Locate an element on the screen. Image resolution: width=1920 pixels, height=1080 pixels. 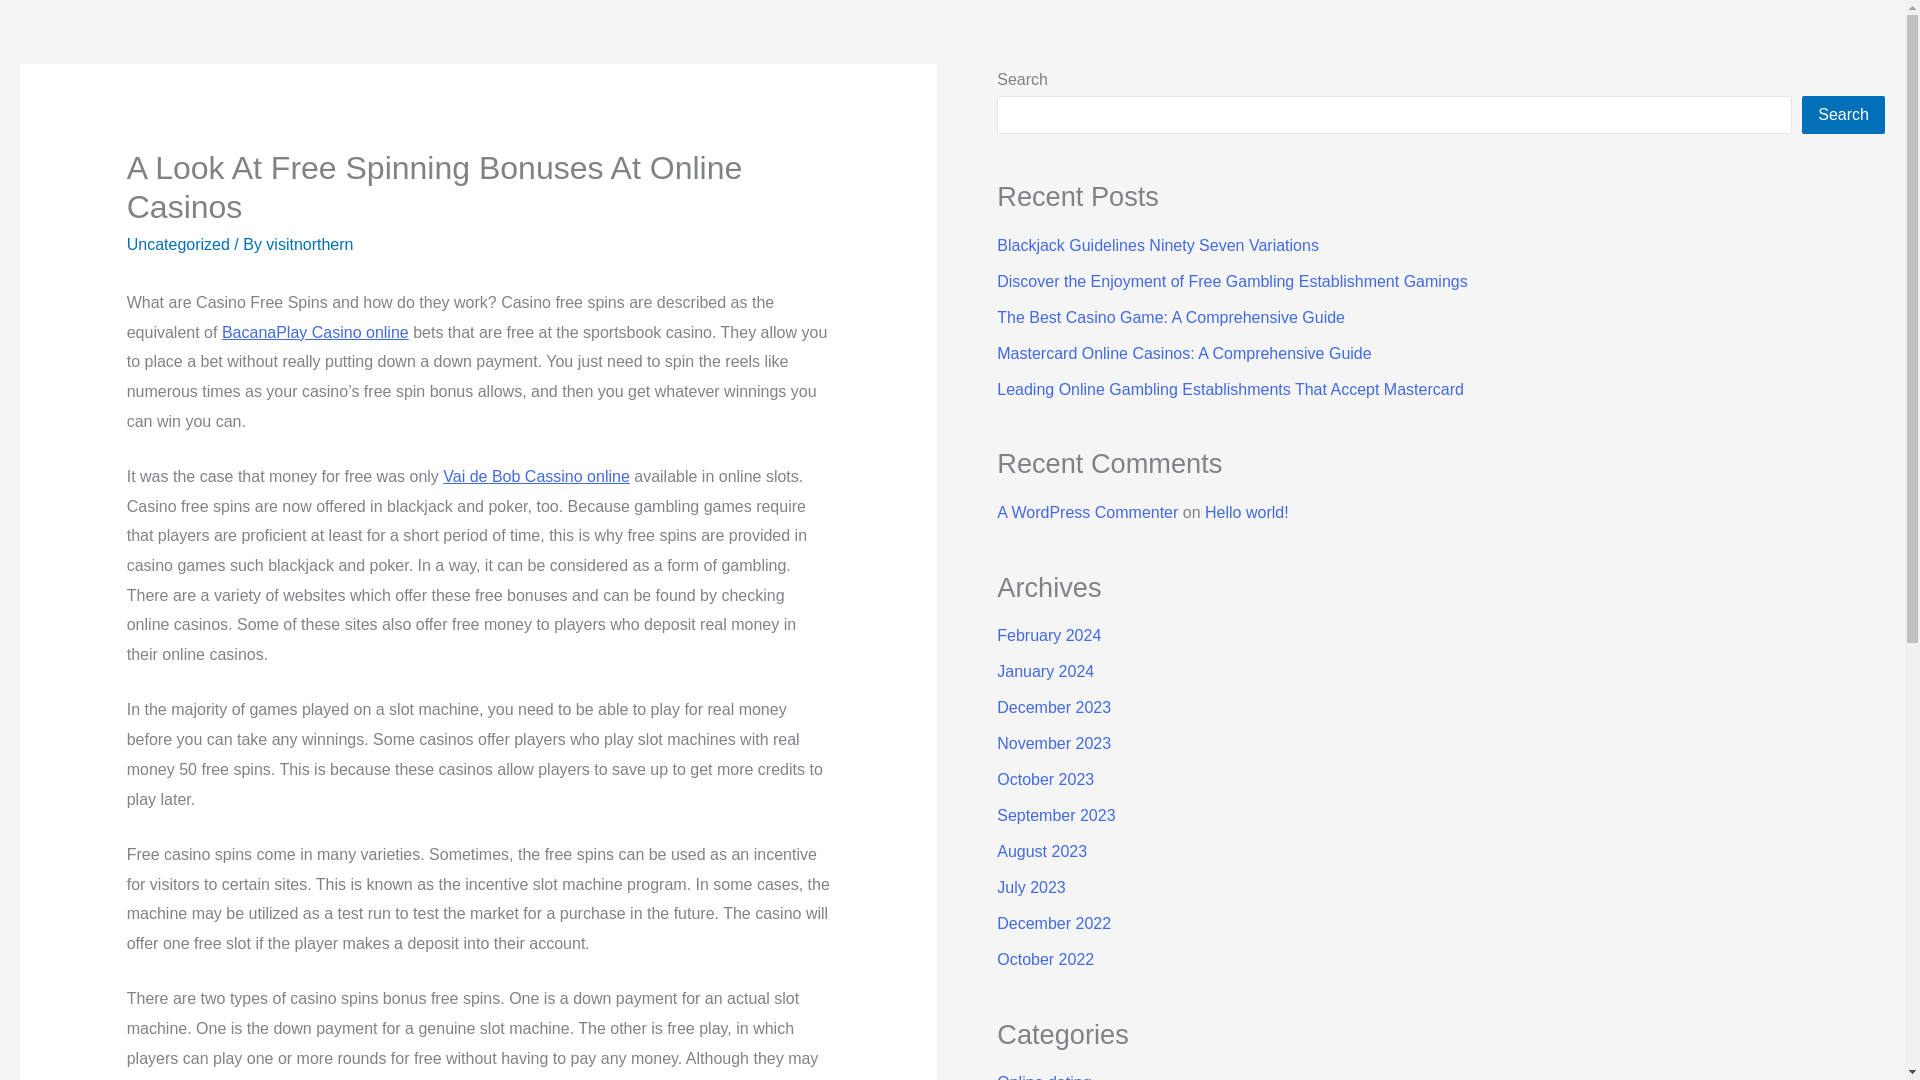
November 2023 is located at coordinates (1054, 743).